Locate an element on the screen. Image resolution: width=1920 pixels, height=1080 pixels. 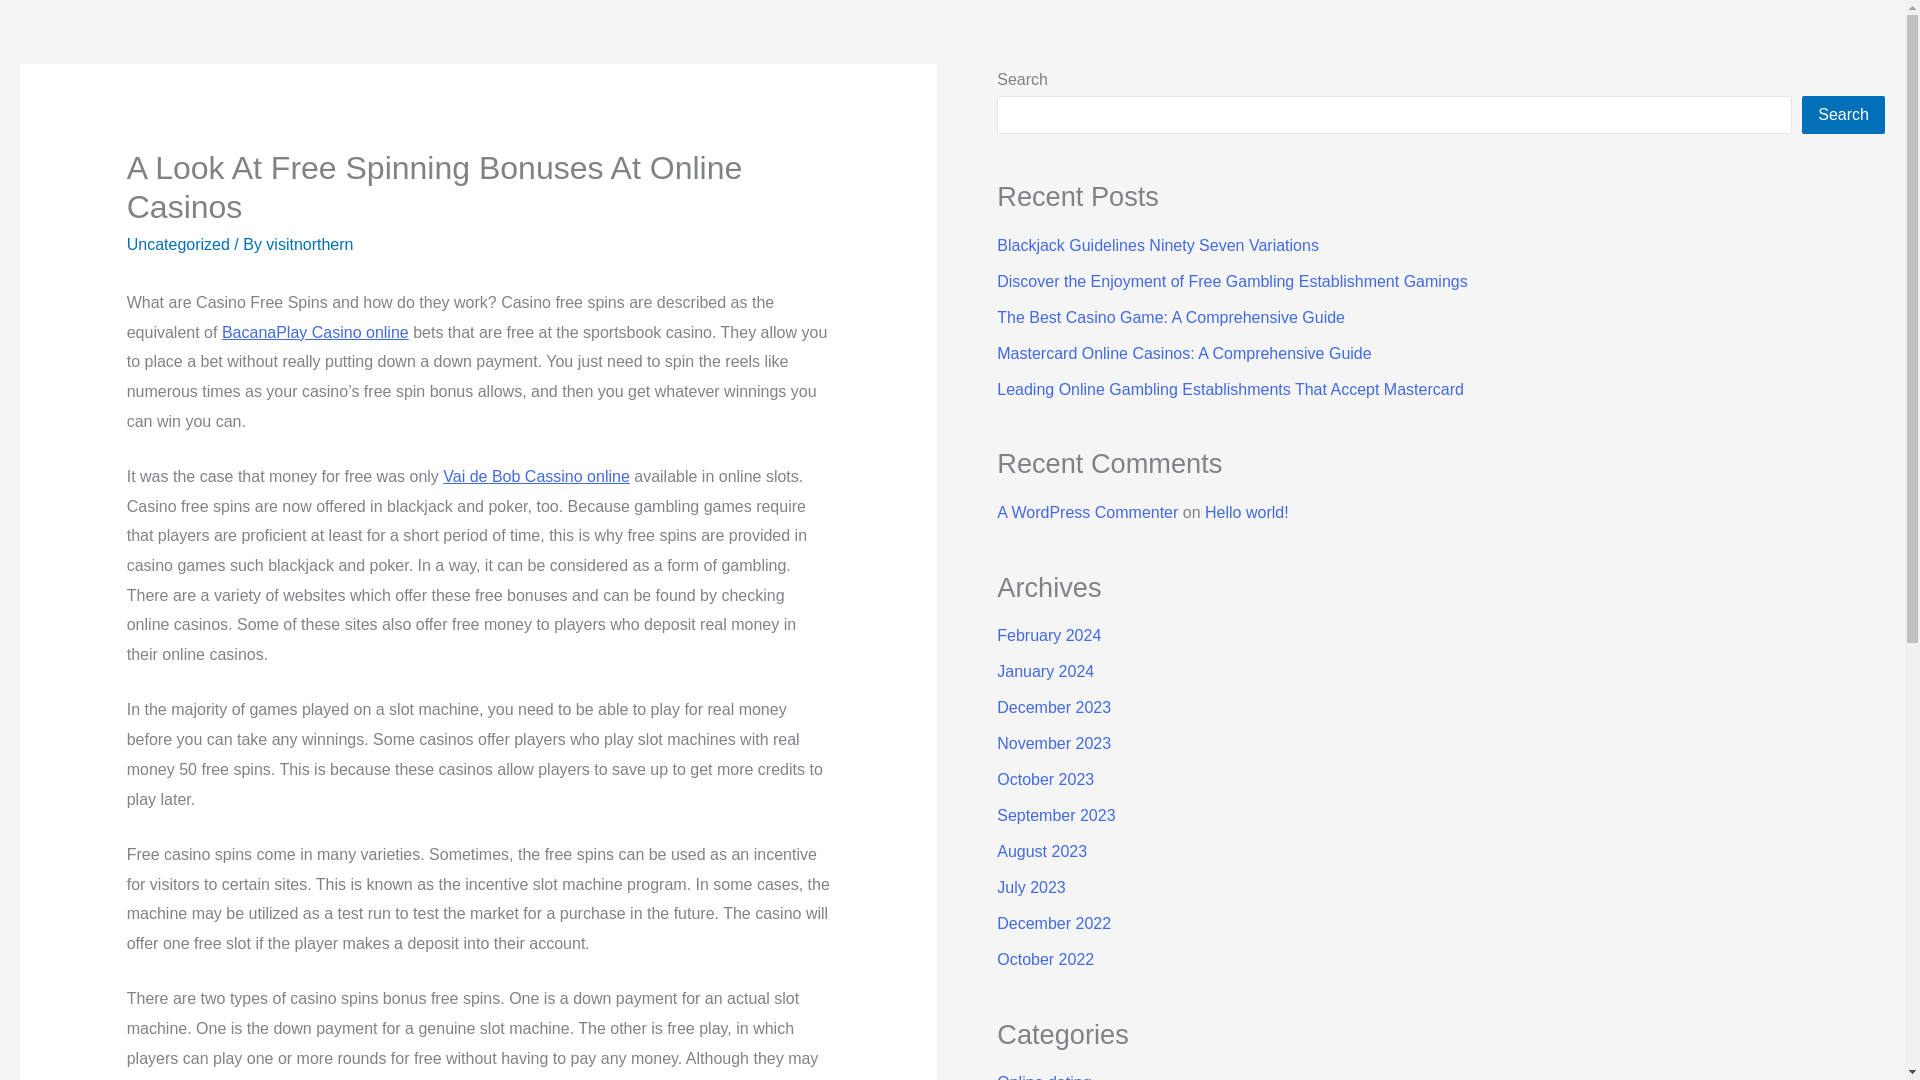
November 2023 is located at coordinates (1054, 743).